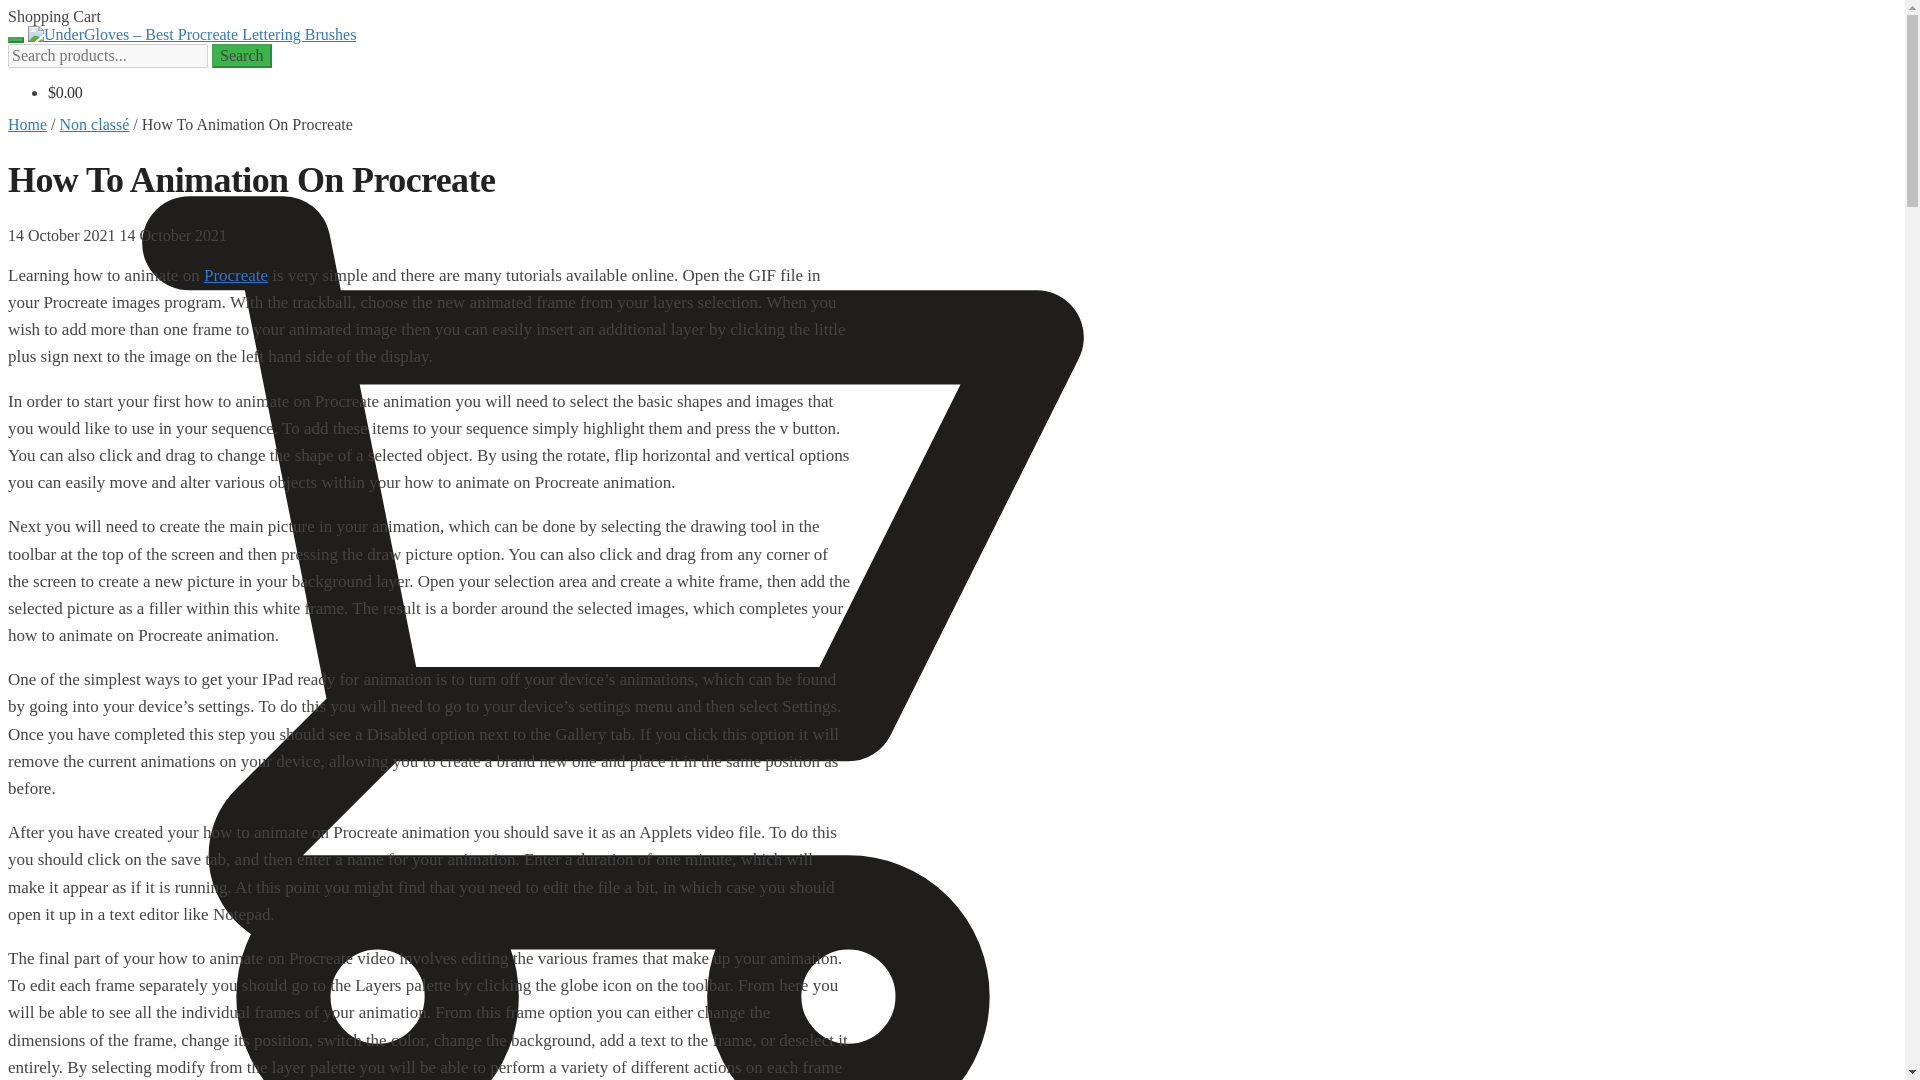  What do you see at coordinates (242, 56) in the screenshot?
I see `Search` at bounding box center [242, 56].